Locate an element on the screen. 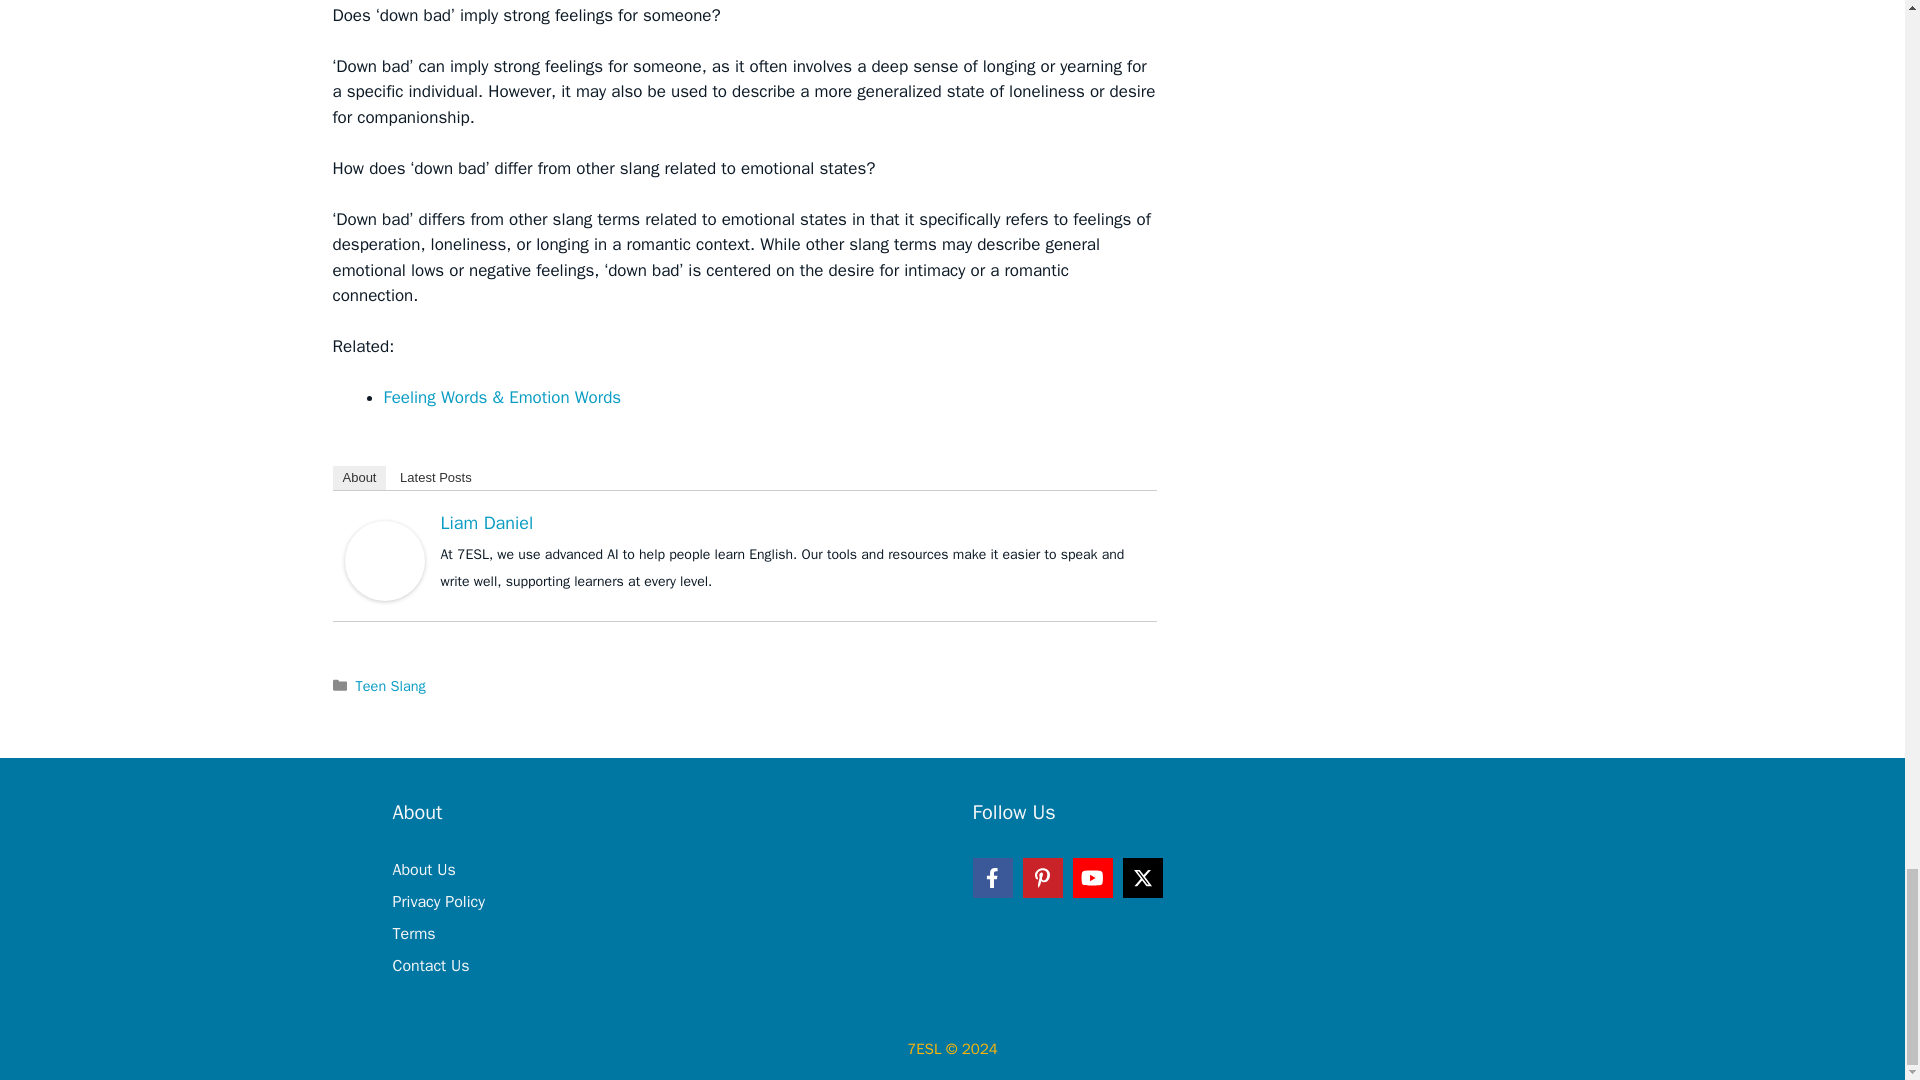  About is located at coordinates (358, 478).